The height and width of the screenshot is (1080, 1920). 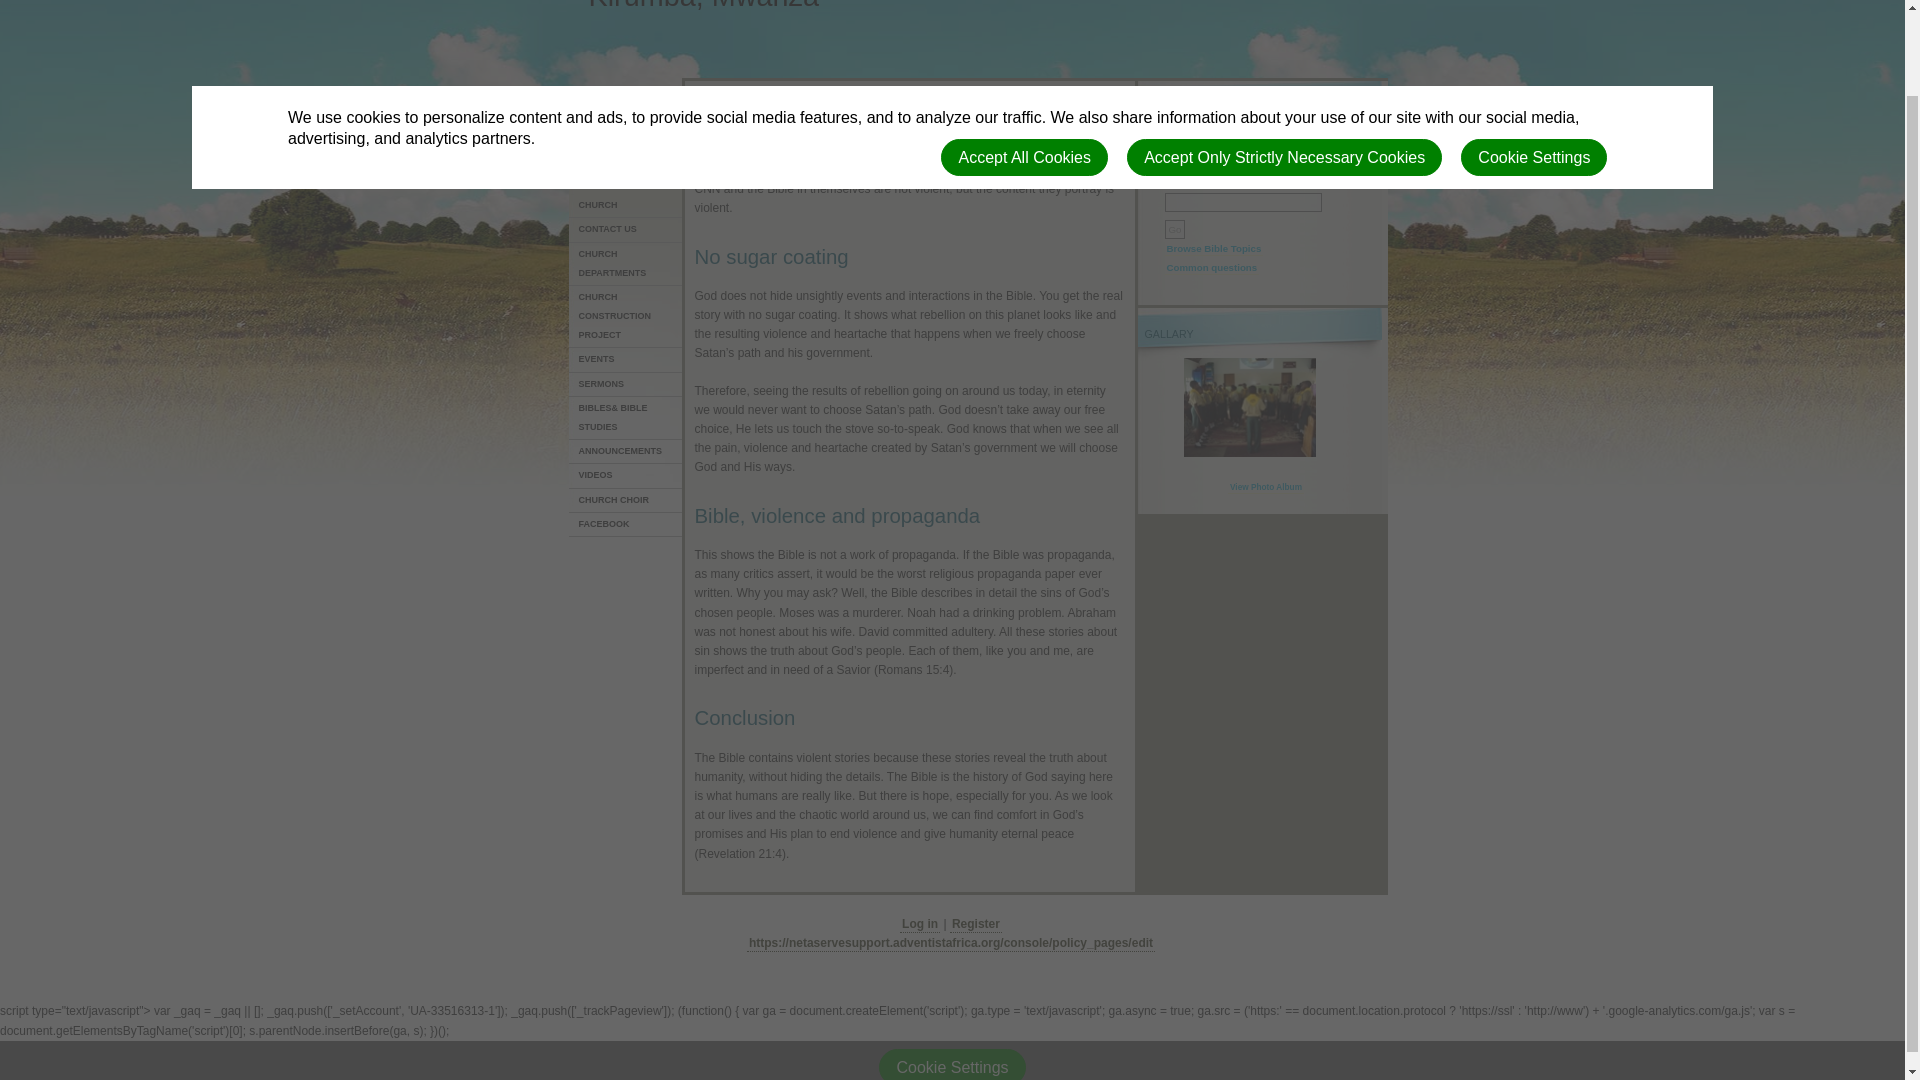 I want to click on View Photo Album, so click(x=1266, y=487).